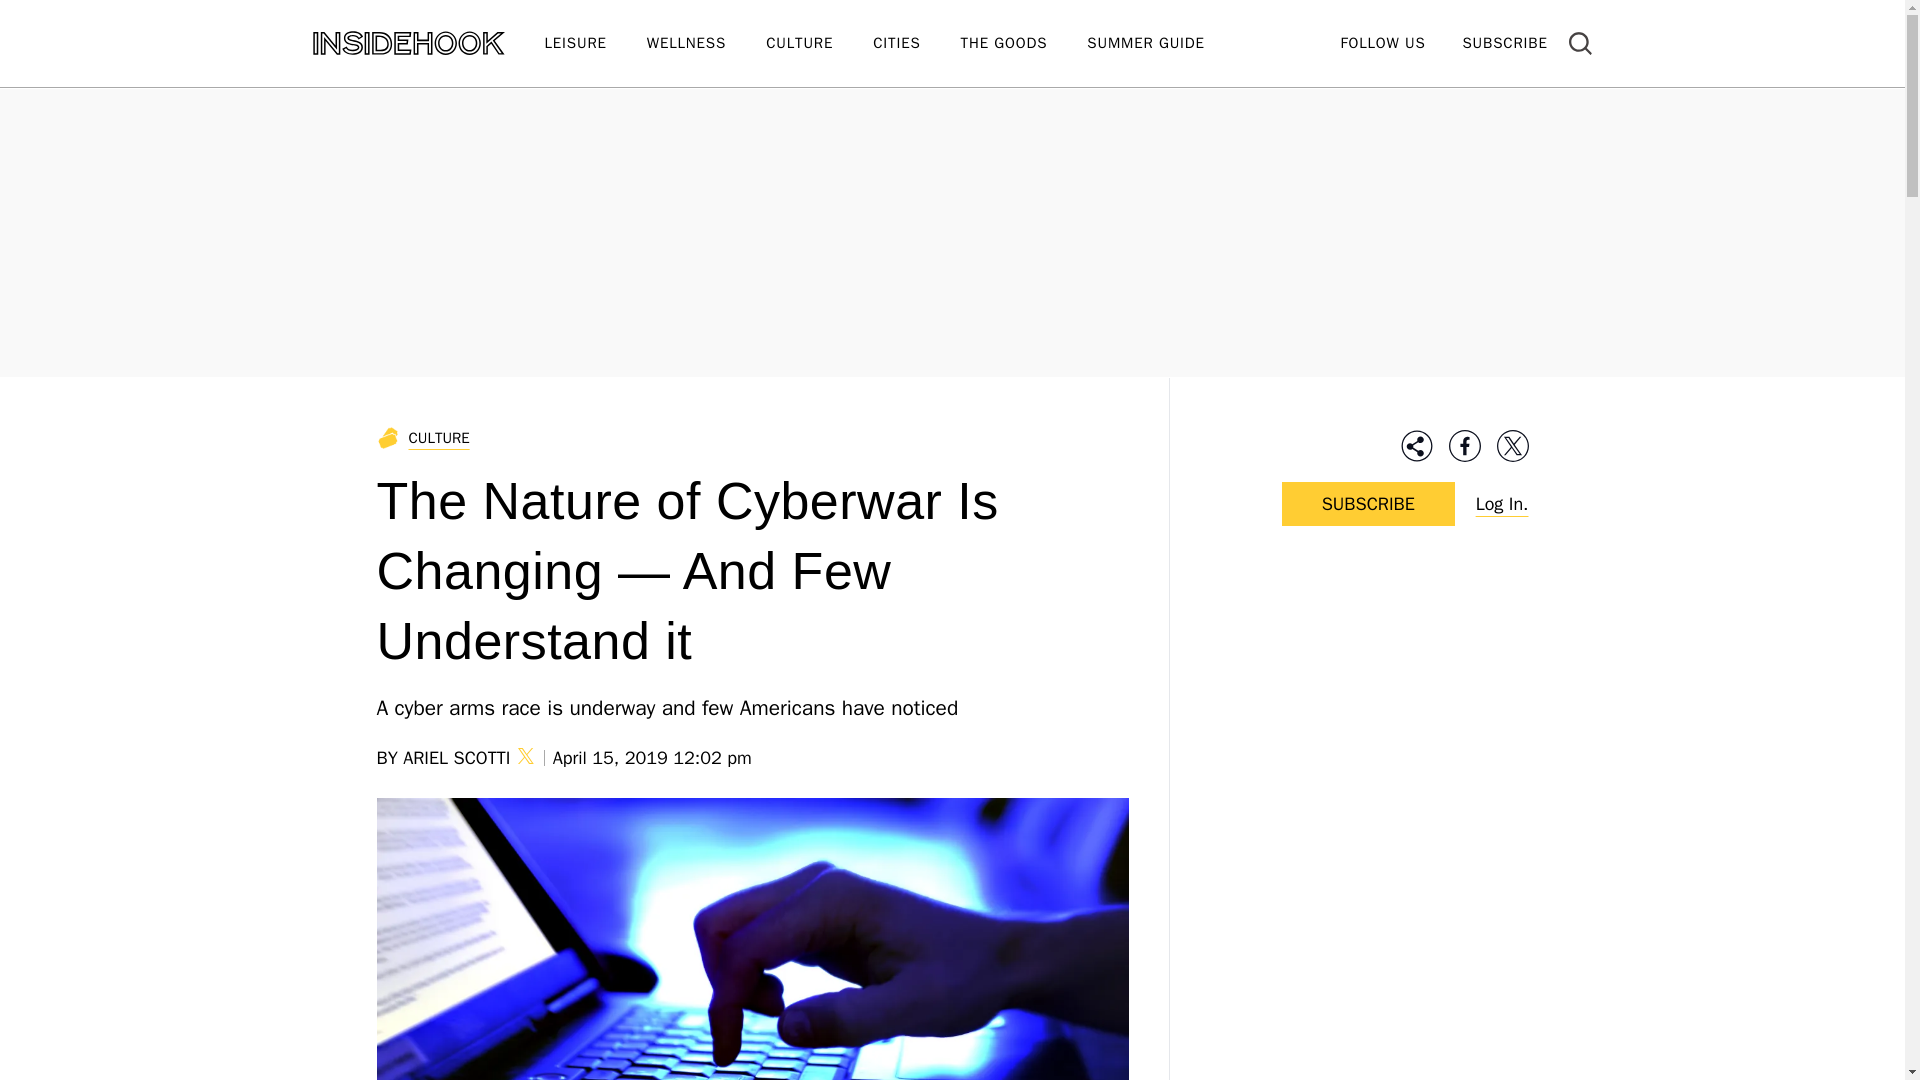  What do you see at coordinates (594, 44) in the screenshot?
I see `LEISURE` at bounding box center [594, 44].